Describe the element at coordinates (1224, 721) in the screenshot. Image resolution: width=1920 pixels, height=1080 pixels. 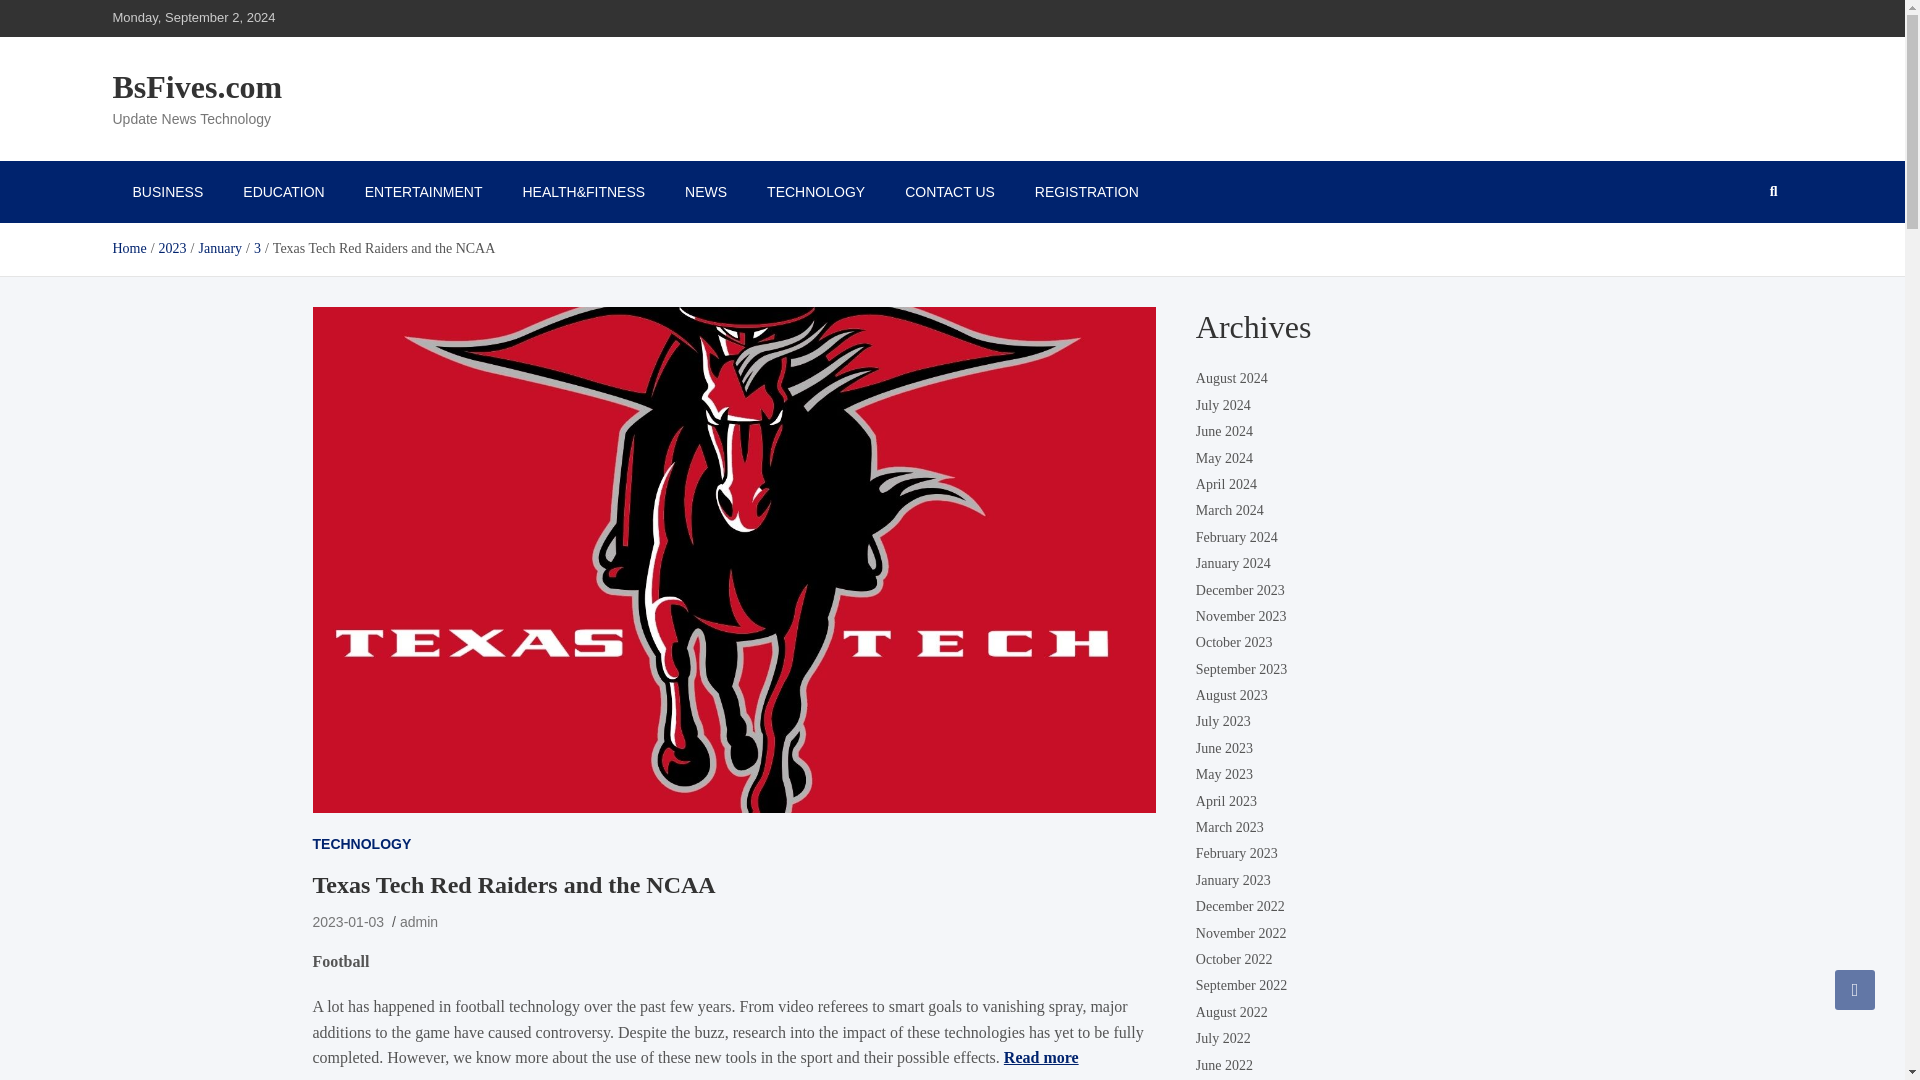
I see `July 2023` at that location.